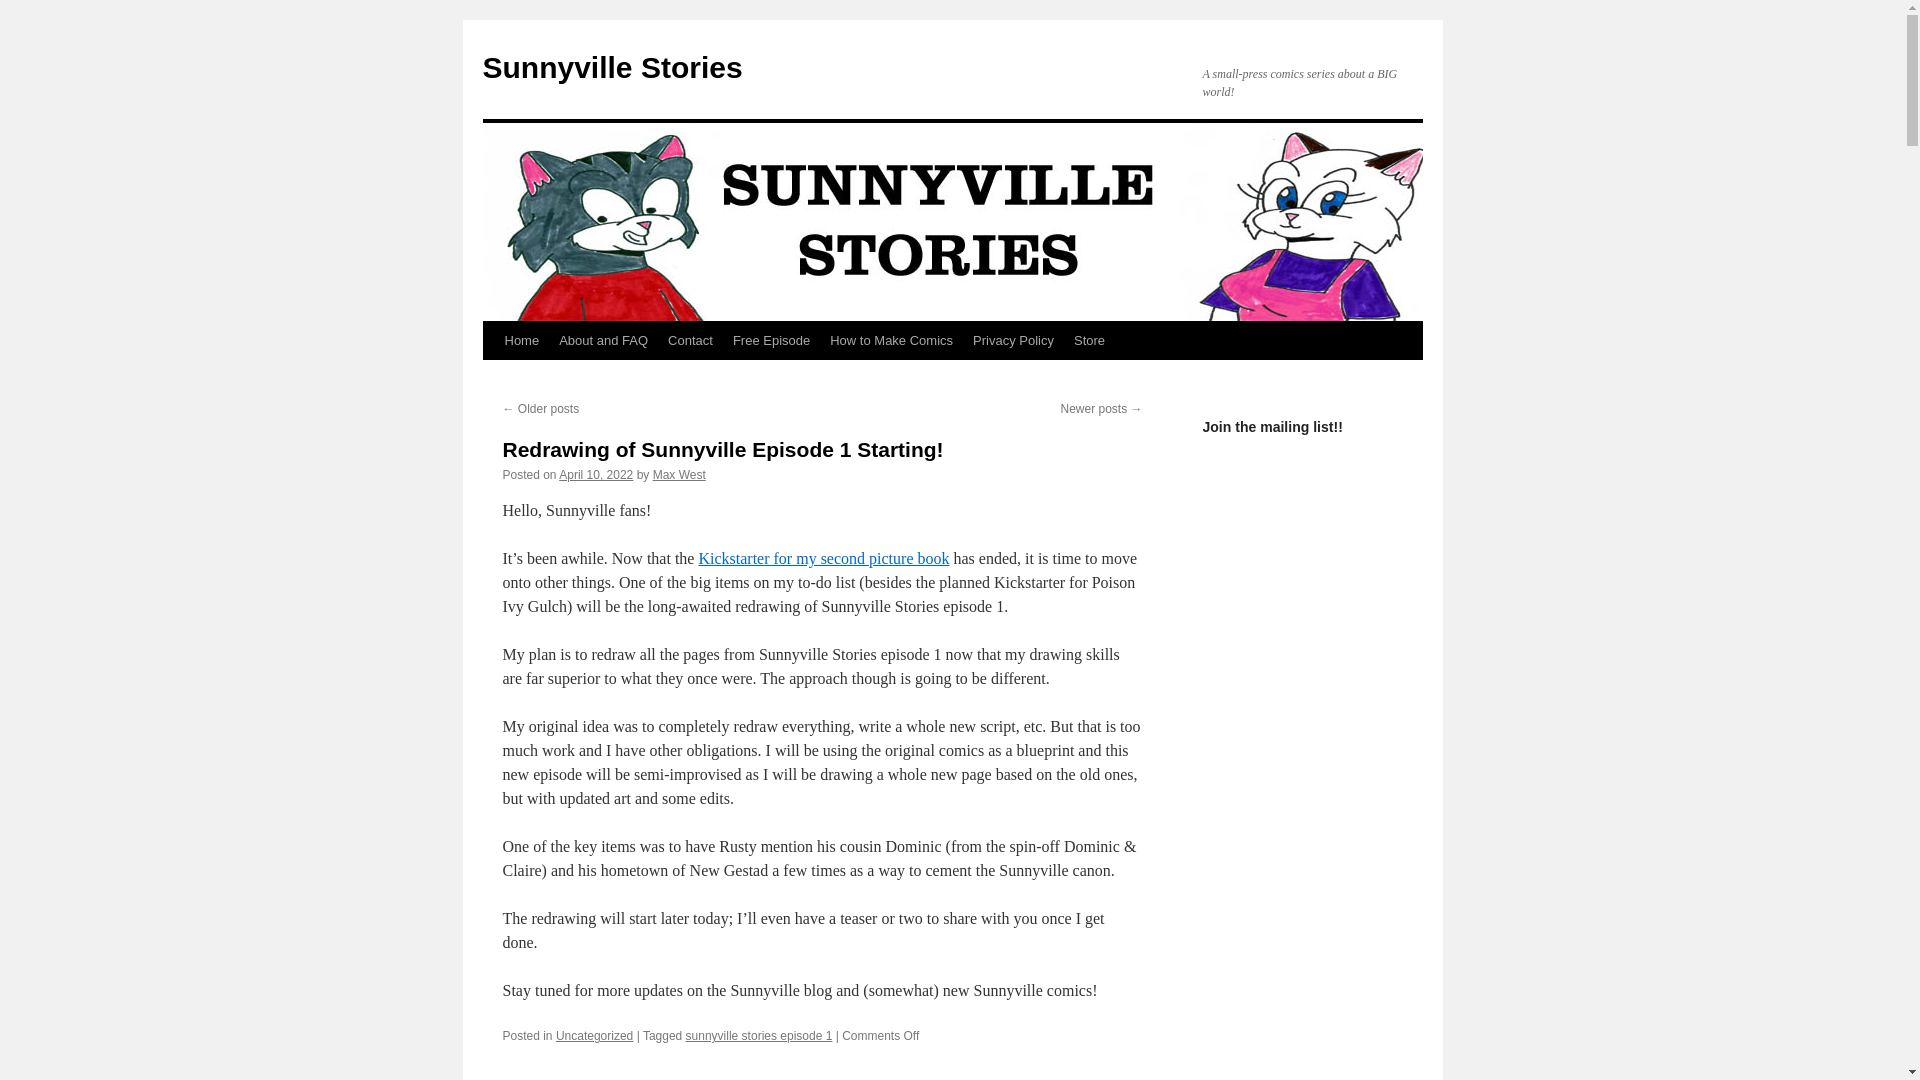  Describe the element at coordinates (759, 1036) in the screenshot. I see `sunnyville stories episode 1` at that location.